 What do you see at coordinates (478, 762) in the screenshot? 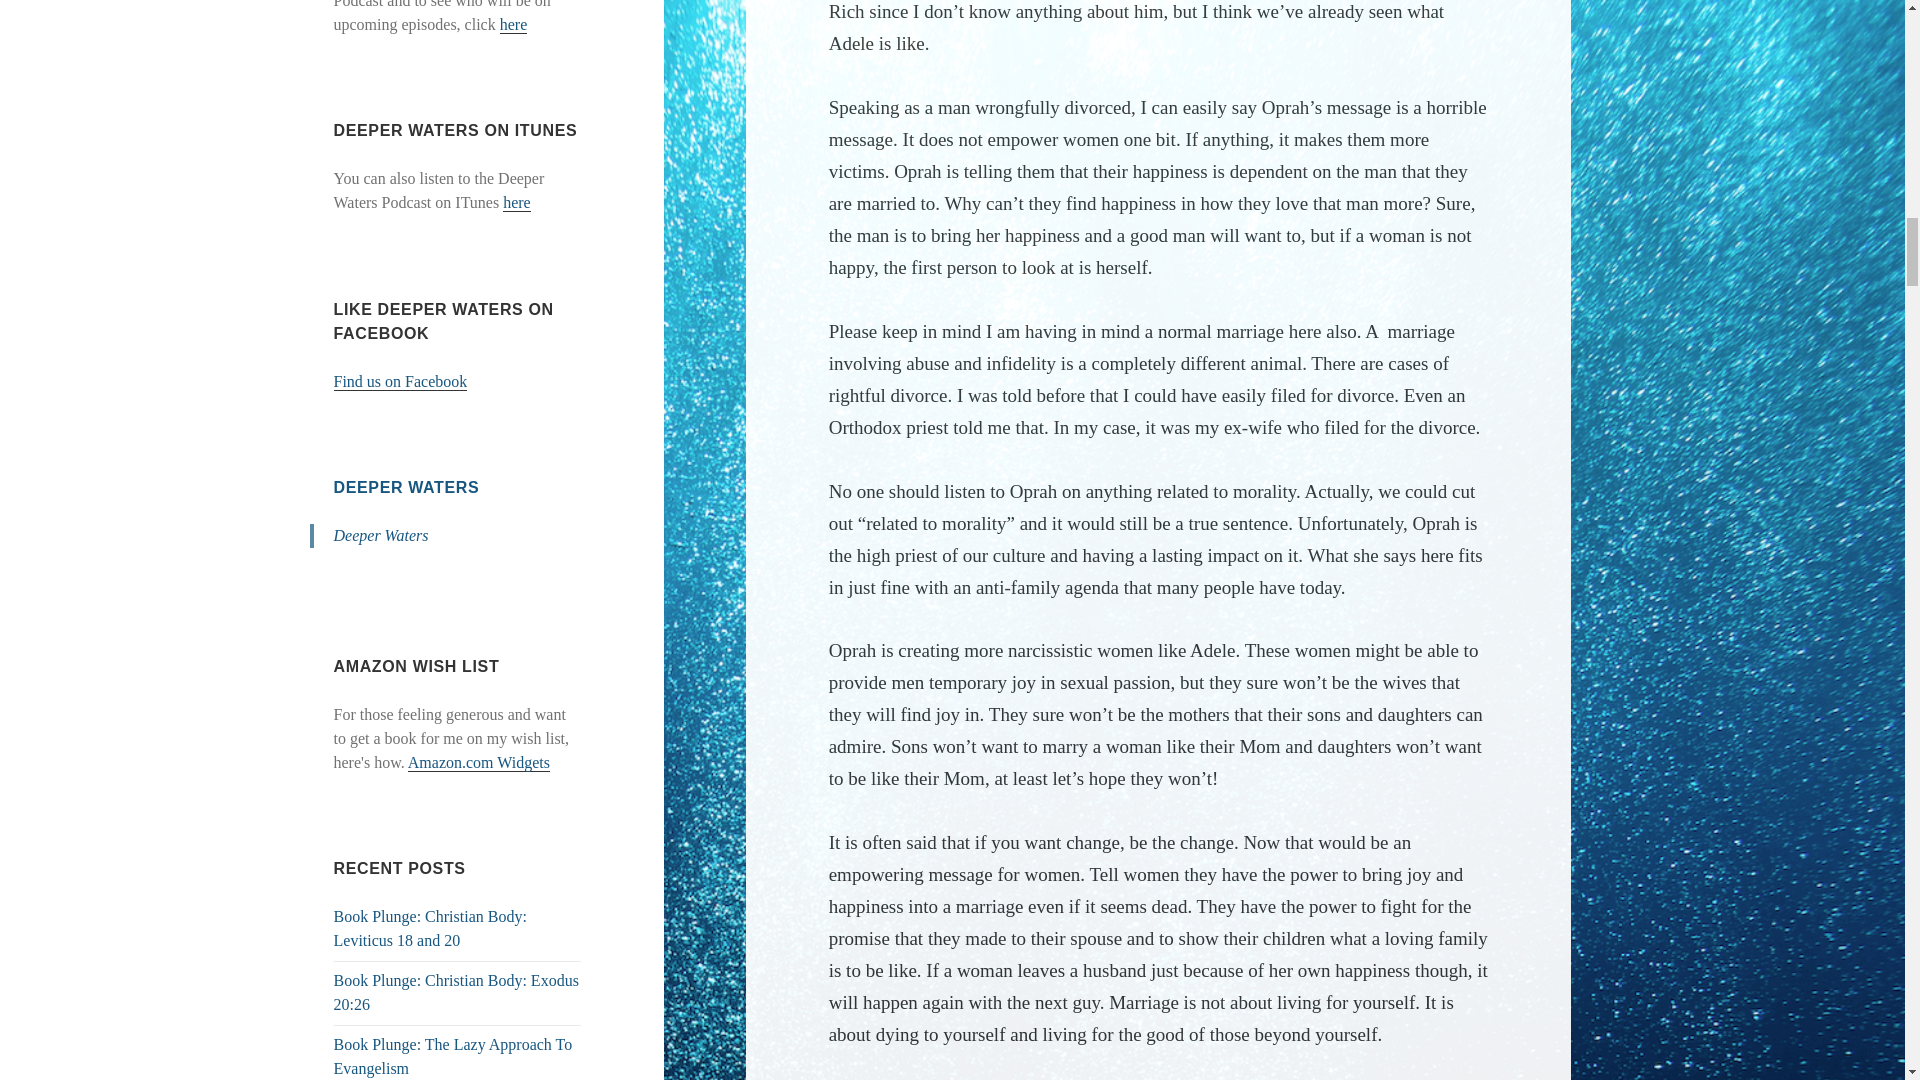
I see `Amazon.com Widgets` at bounding box center [478, 762].